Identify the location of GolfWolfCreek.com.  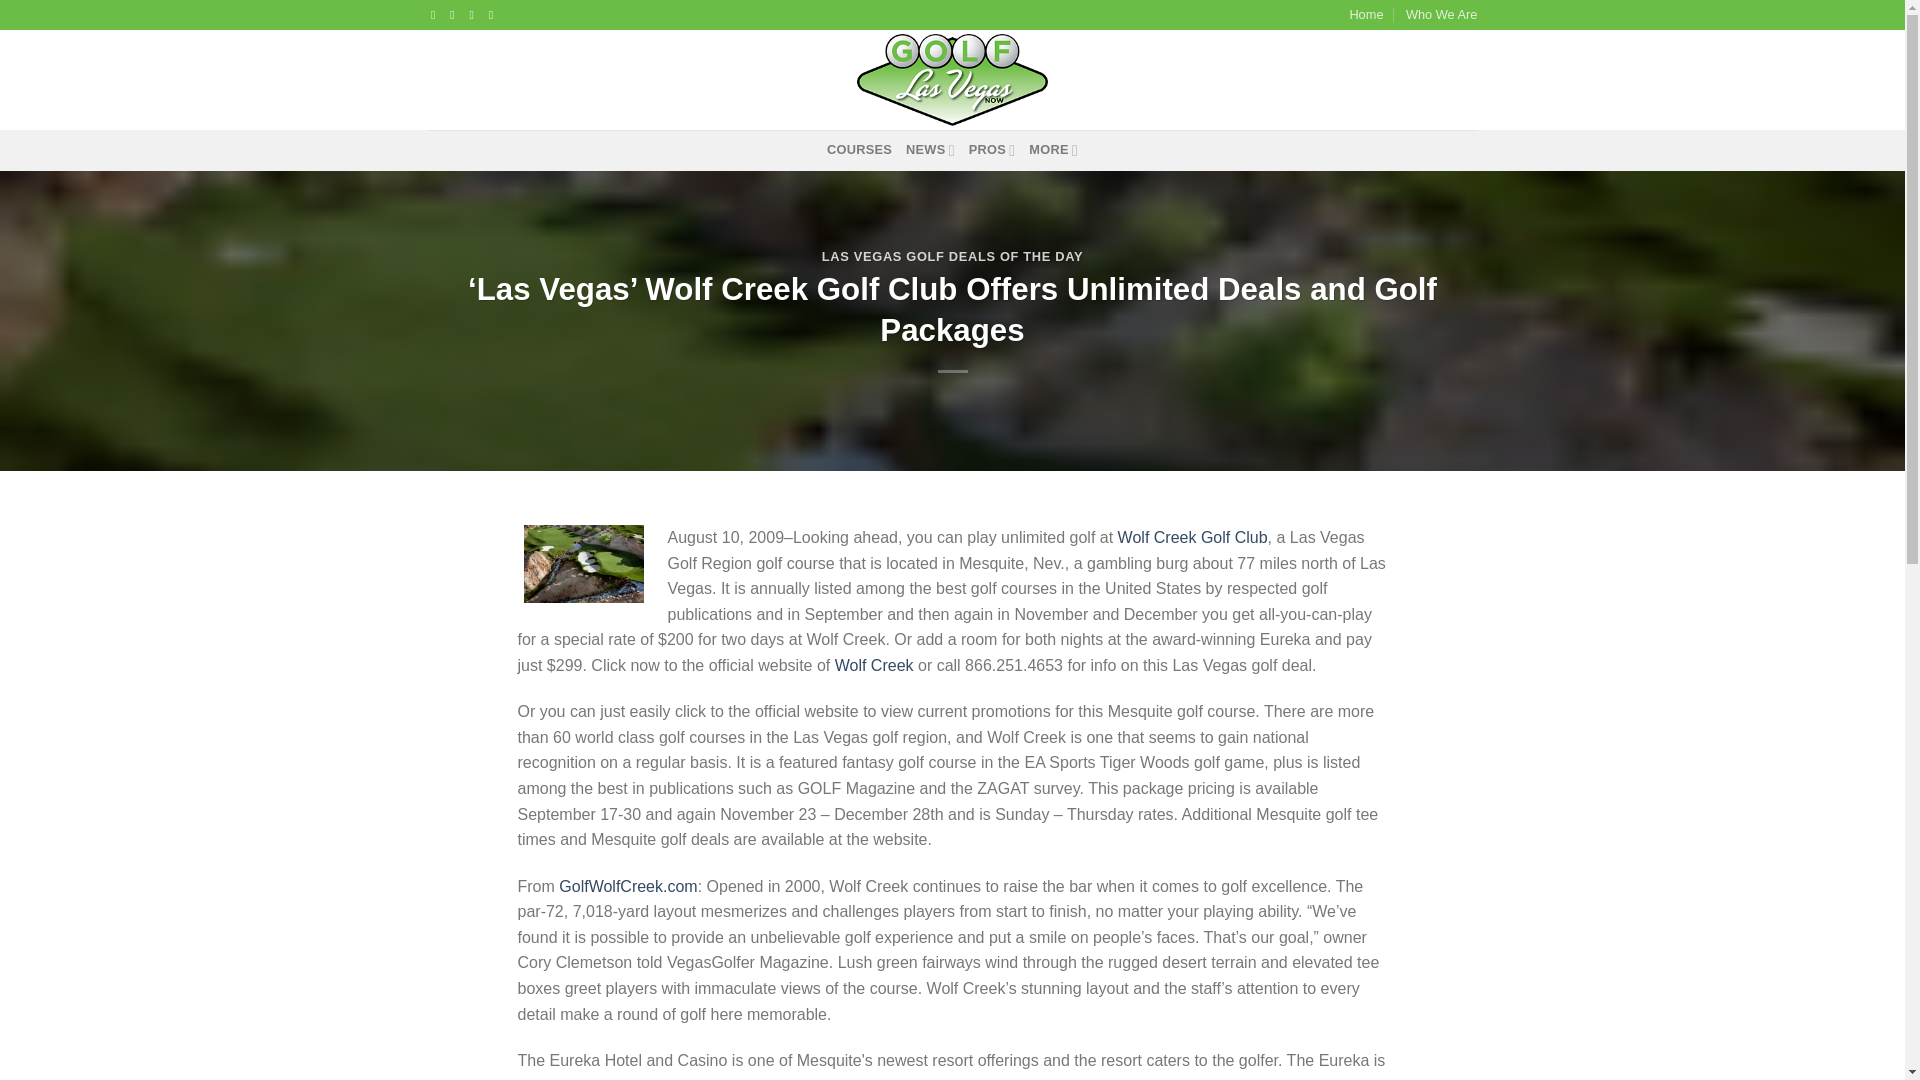
(627, 886).